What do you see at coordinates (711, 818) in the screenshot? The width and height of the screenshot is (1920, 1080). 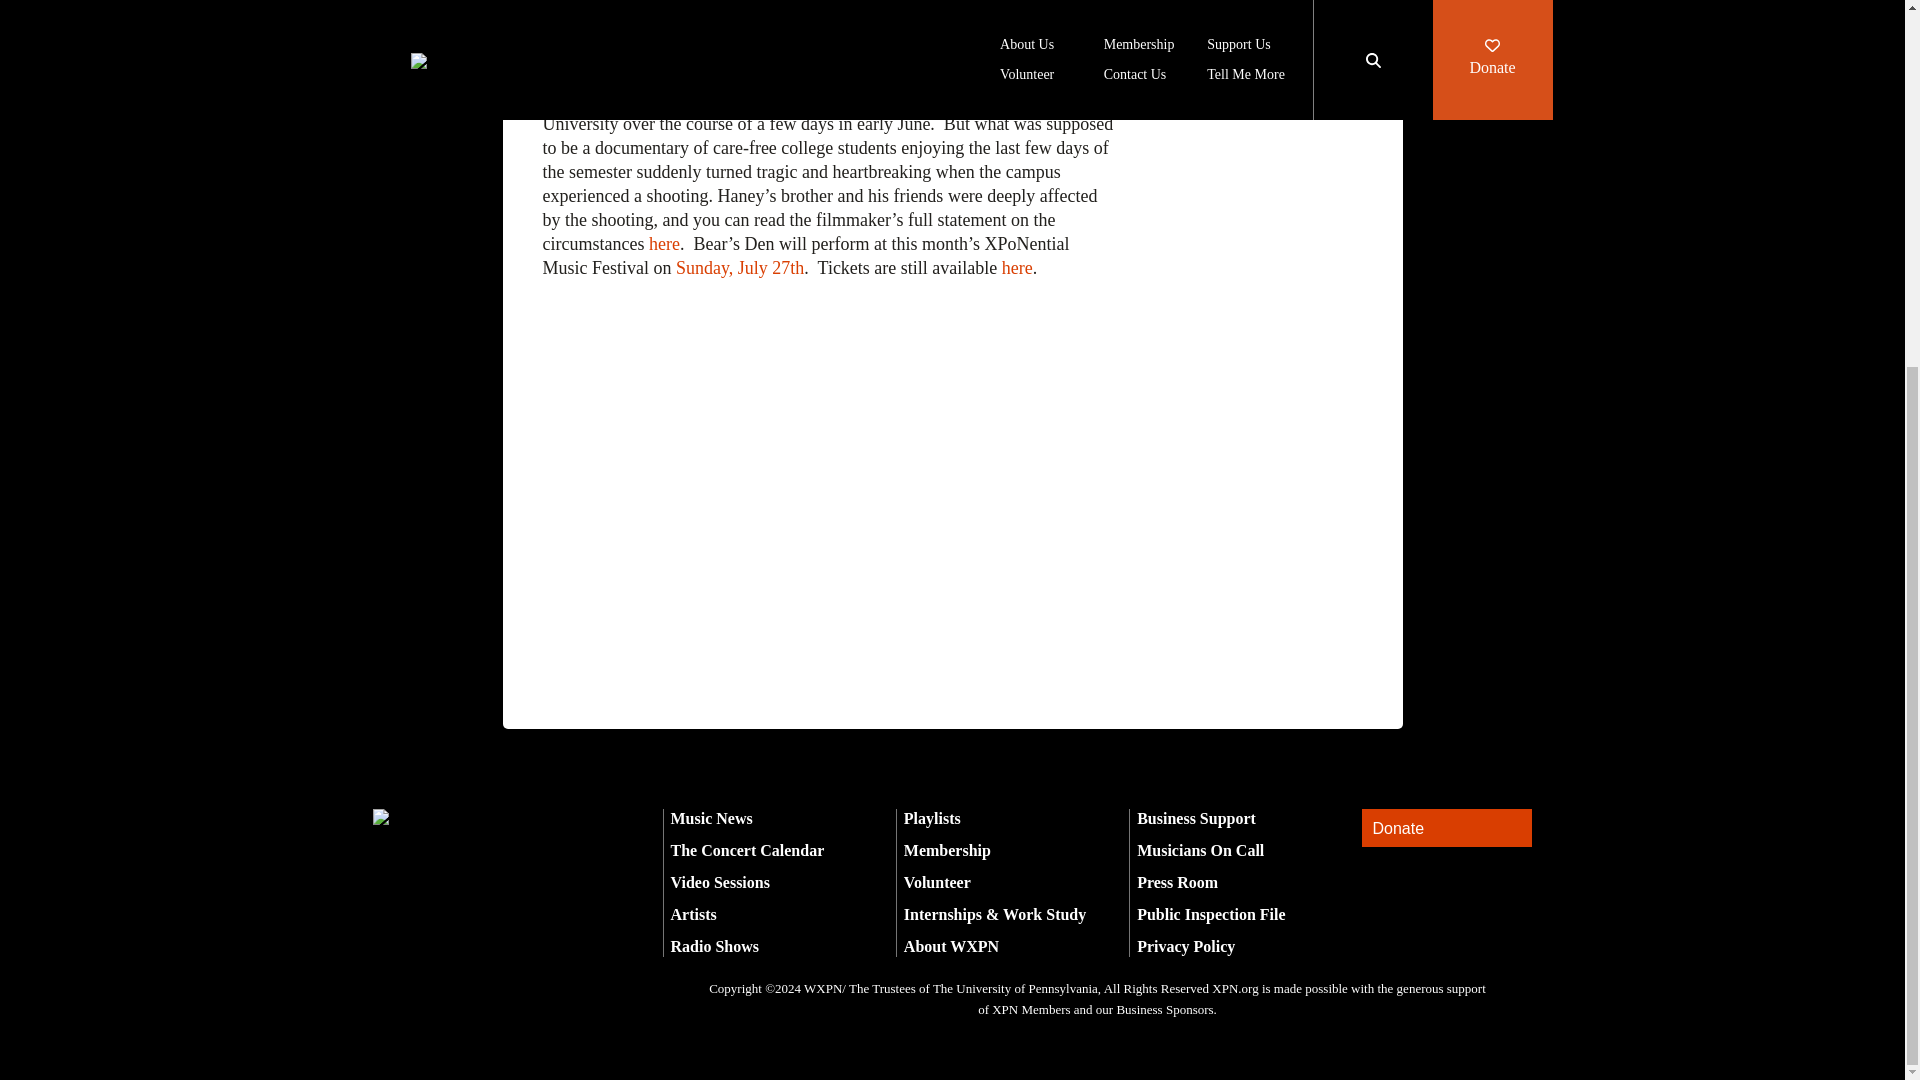 I see `Music News` at bounding box center [711, 818].